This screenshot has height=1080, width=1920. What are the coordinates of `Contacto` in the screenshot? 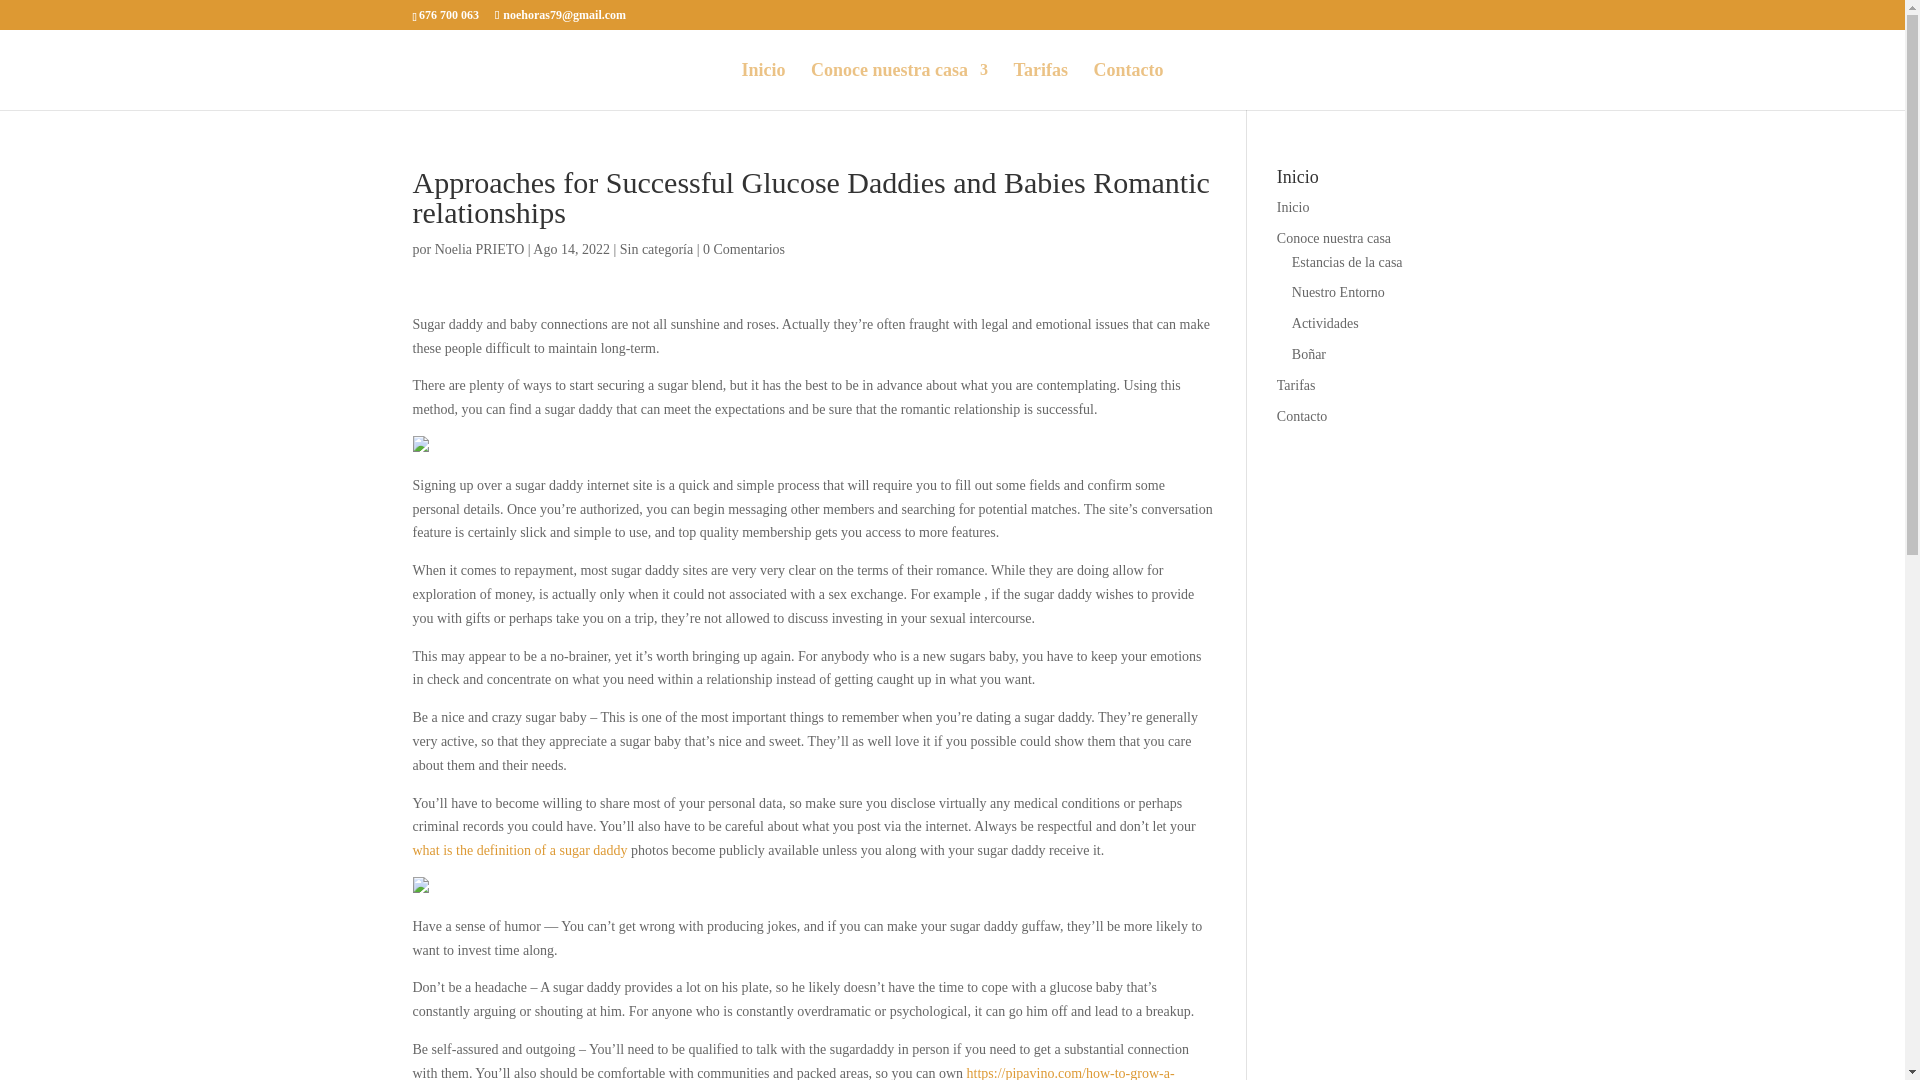 It's located at (1302, 416).